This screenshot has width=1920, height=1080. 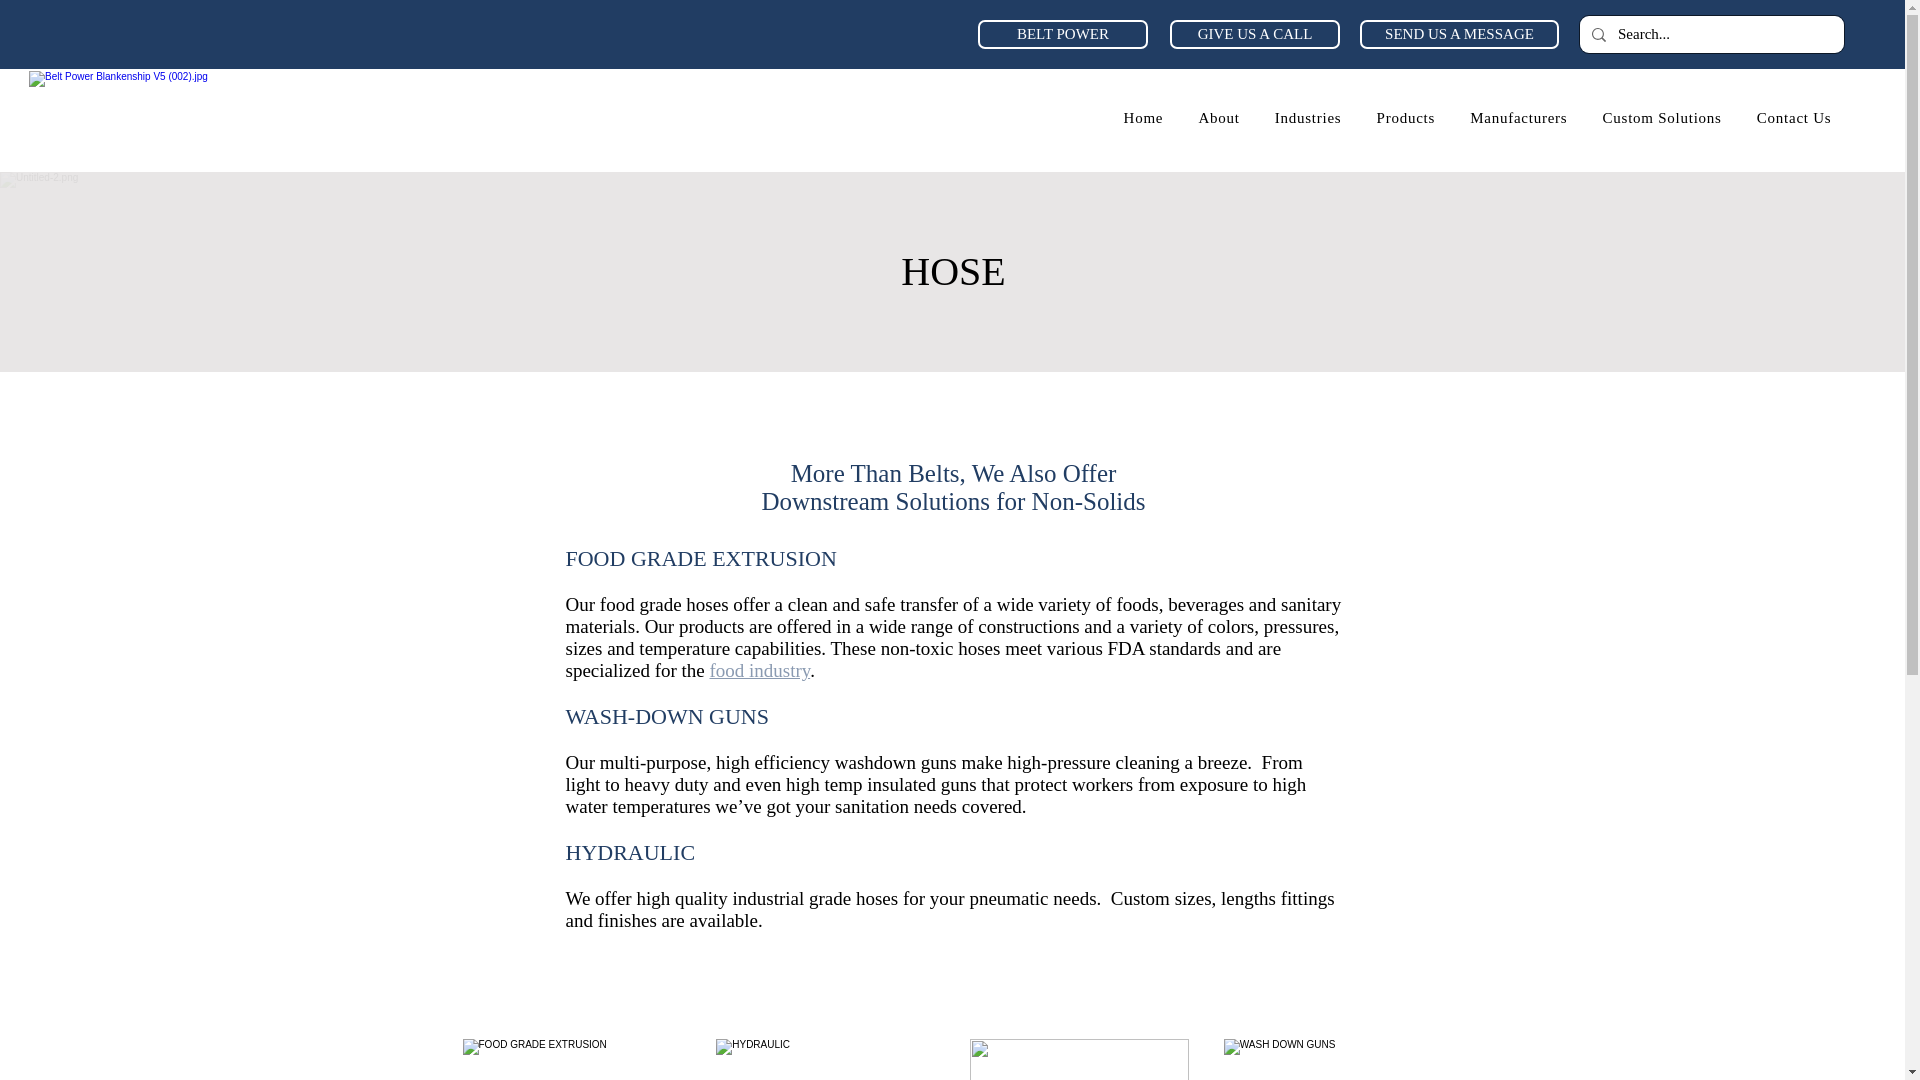 What do you see at coordinates (1062, 34) in the screenshot?
I see `BELT POWER` at bounding box center [1062, 34].